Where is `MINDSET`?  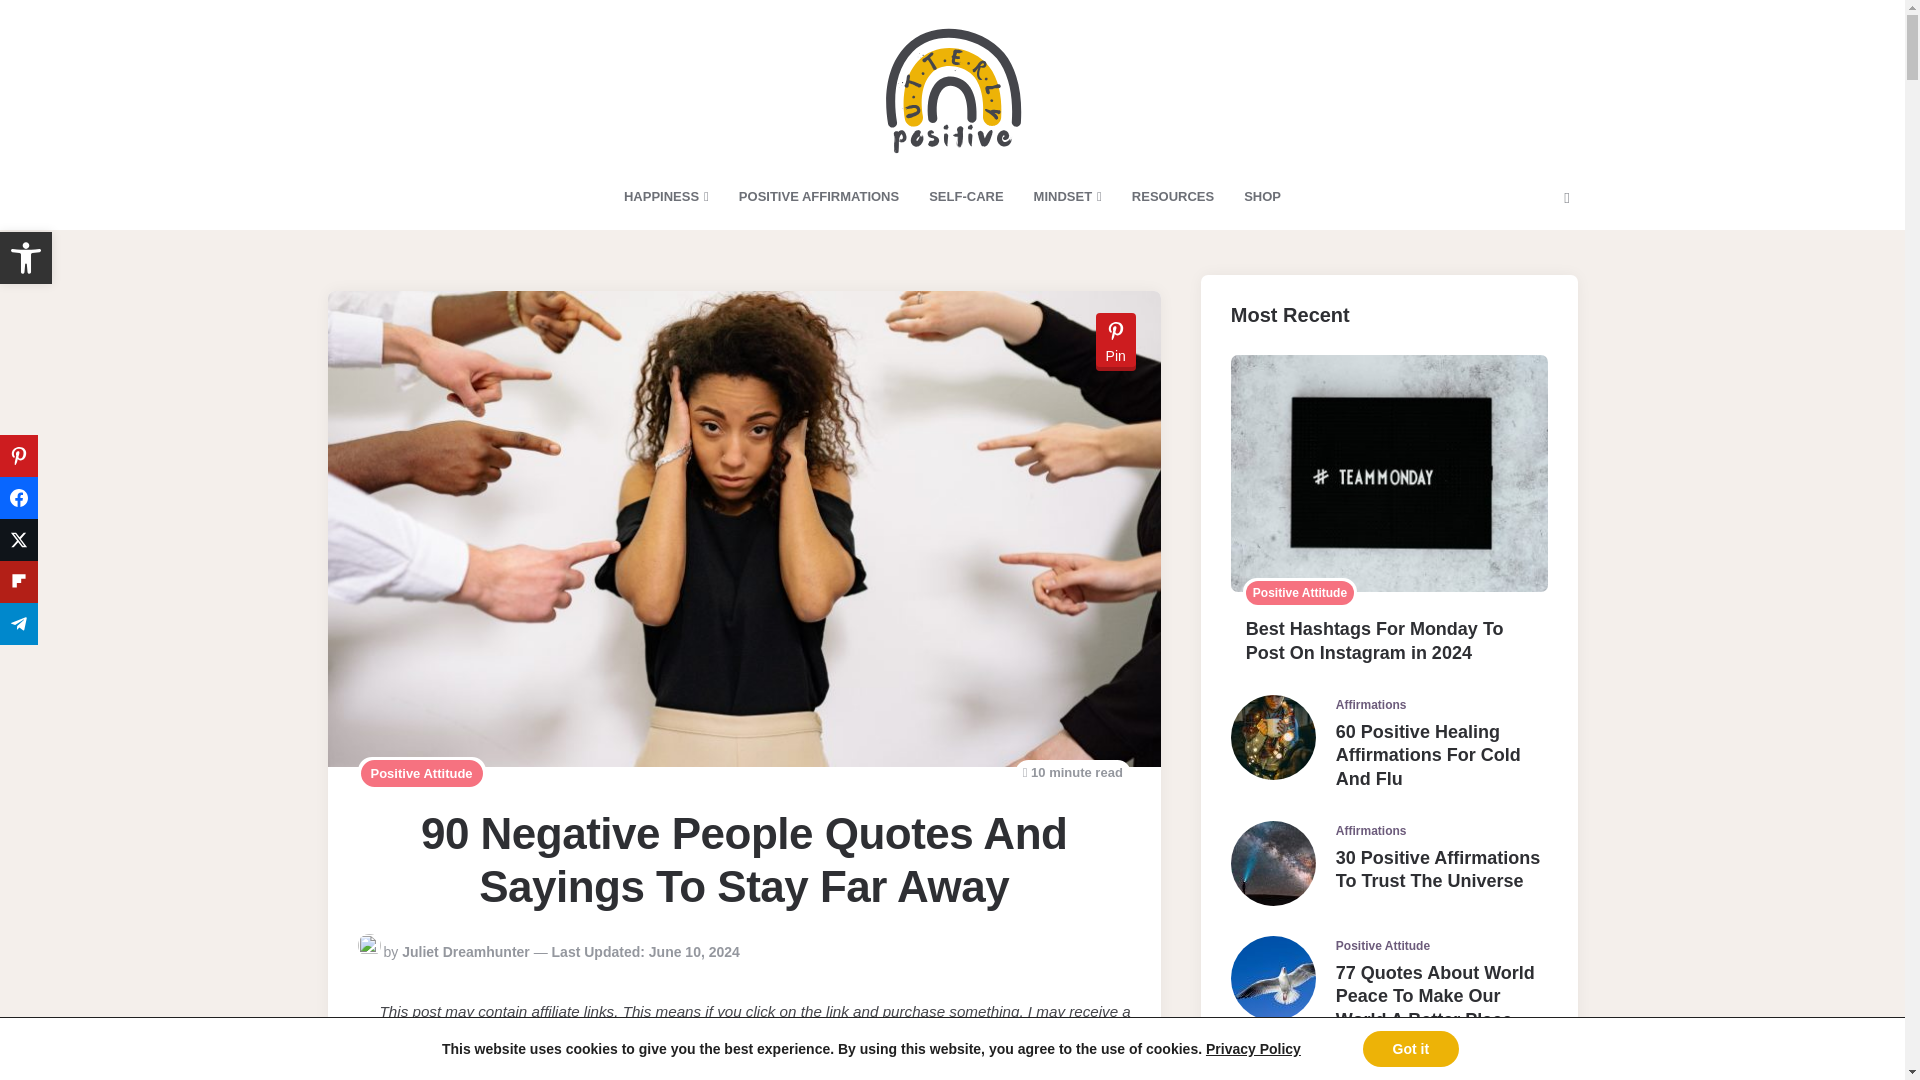
MINDSET is located at coordinates (1068, 196).